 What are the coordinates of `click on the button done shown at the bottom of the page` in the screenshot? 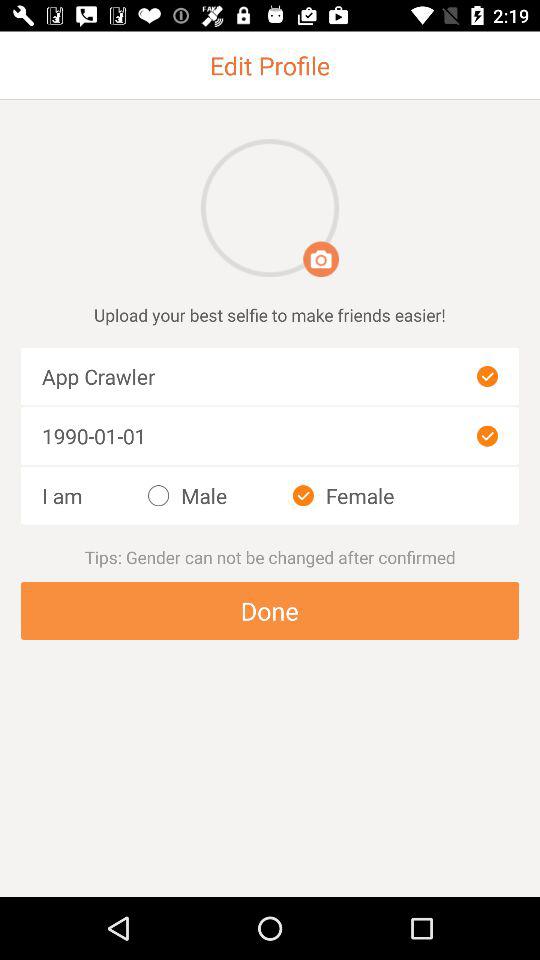 It's located at (270, 610).